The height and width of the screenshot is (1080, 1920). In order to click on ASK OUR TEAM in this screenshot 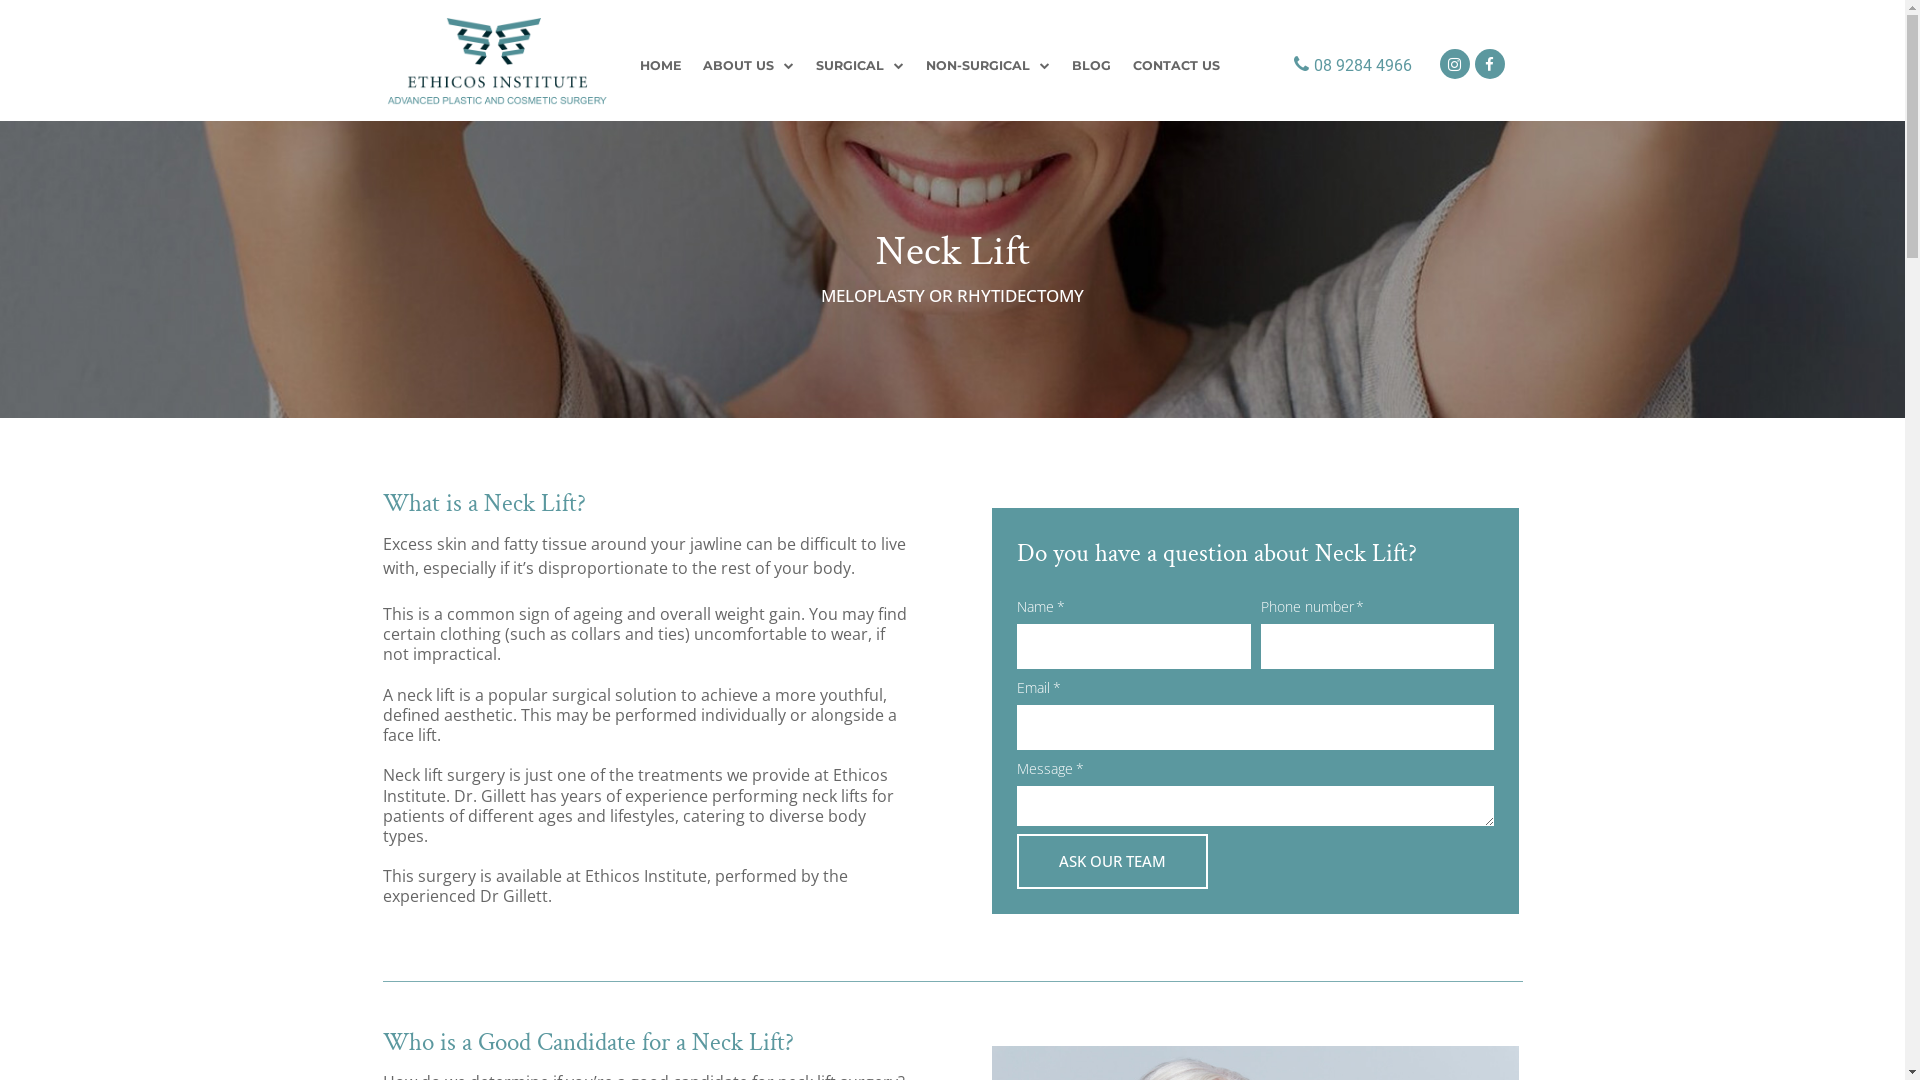, I will do `click(1112, 862)`.